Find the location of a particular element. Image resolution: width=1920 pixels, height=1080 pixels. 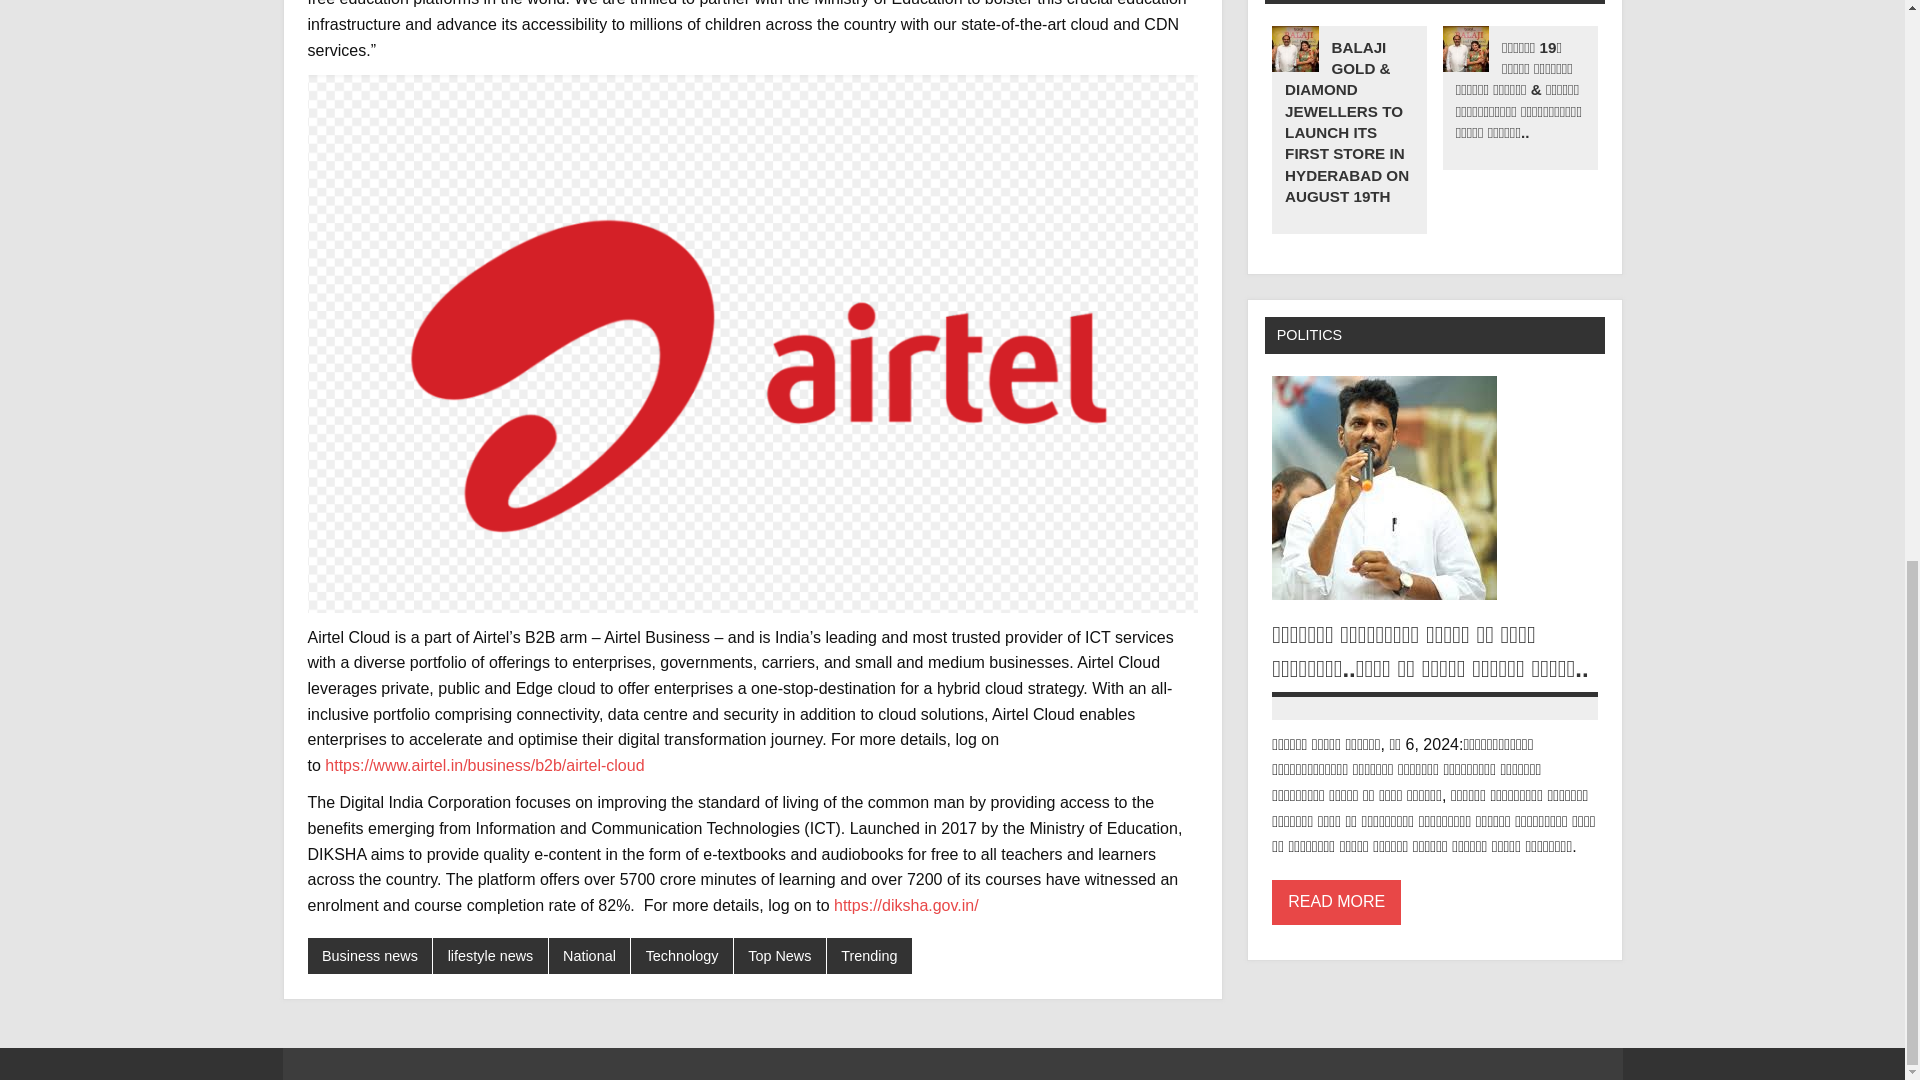

Trending is located at coordinates (870, 956).